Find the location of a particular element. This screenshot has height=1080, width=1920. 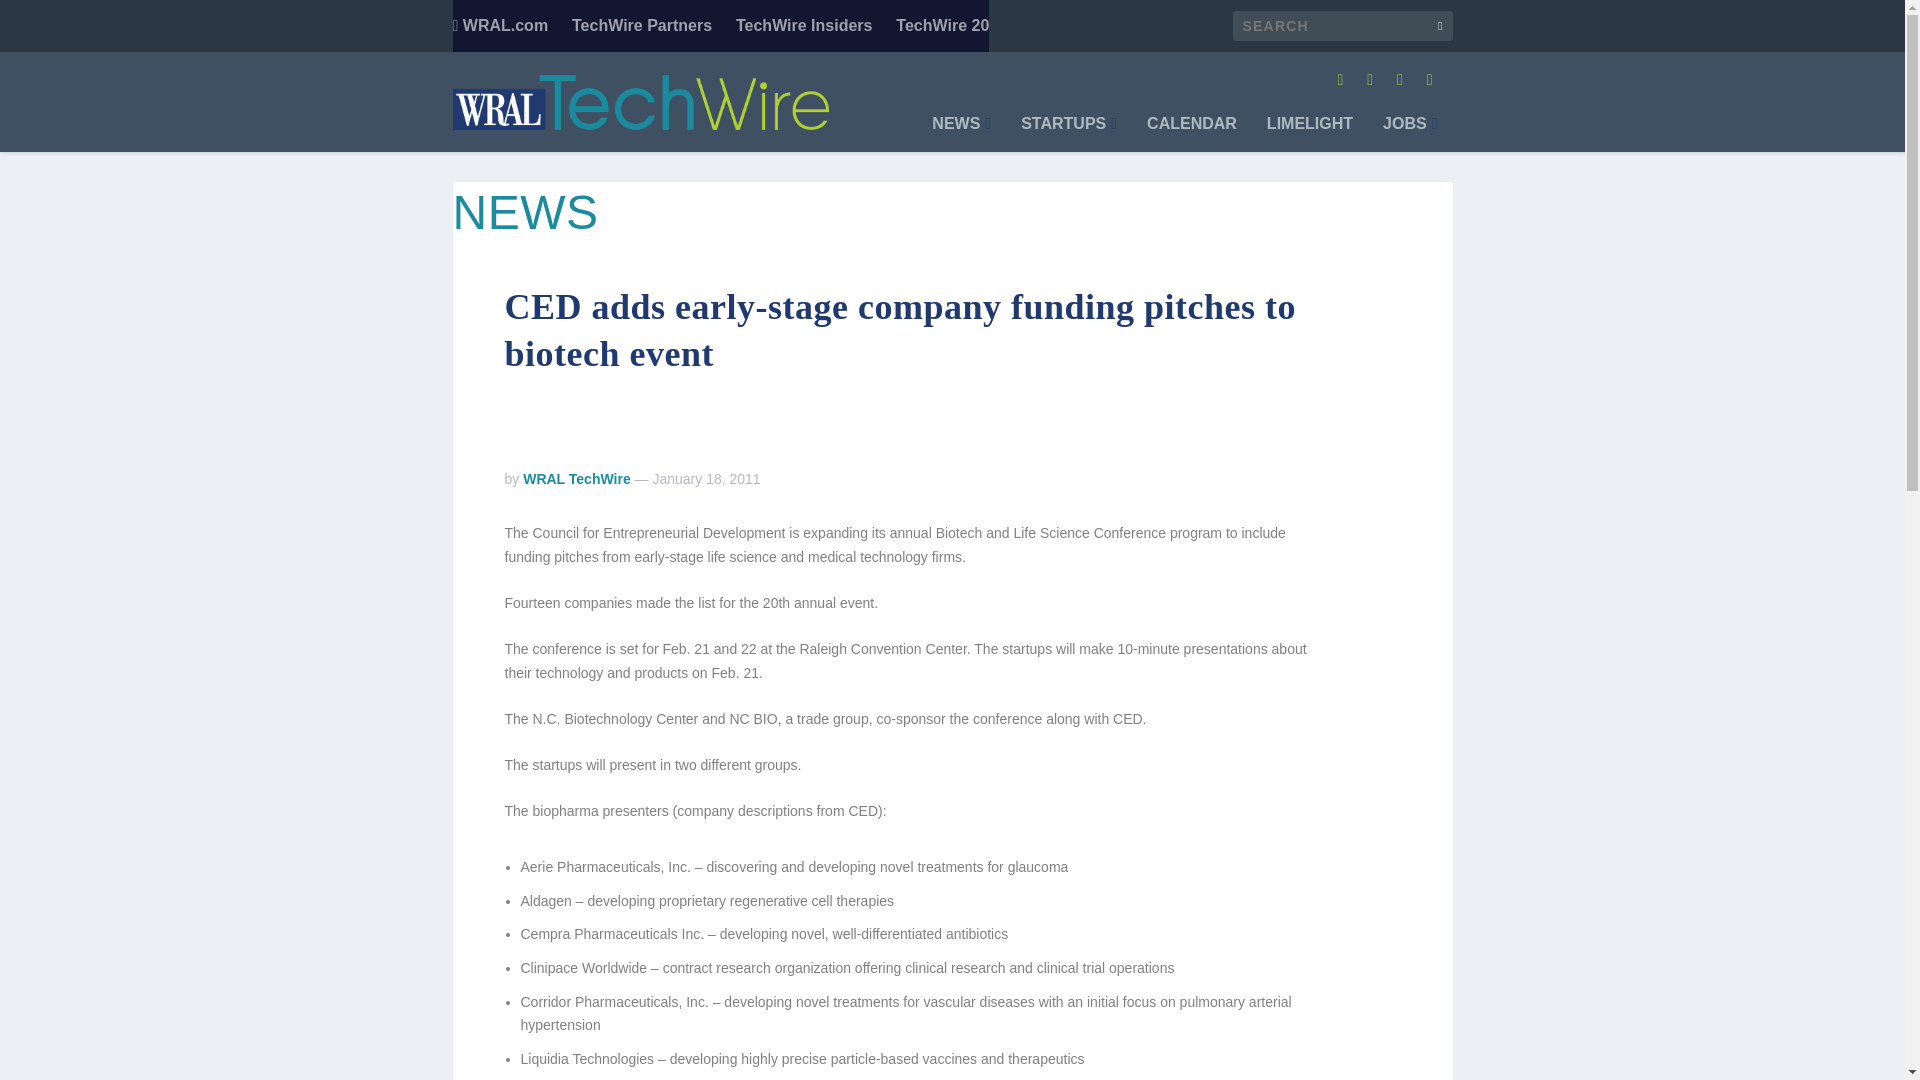

LIMELIGHT is located at coordinates (1310, 134).